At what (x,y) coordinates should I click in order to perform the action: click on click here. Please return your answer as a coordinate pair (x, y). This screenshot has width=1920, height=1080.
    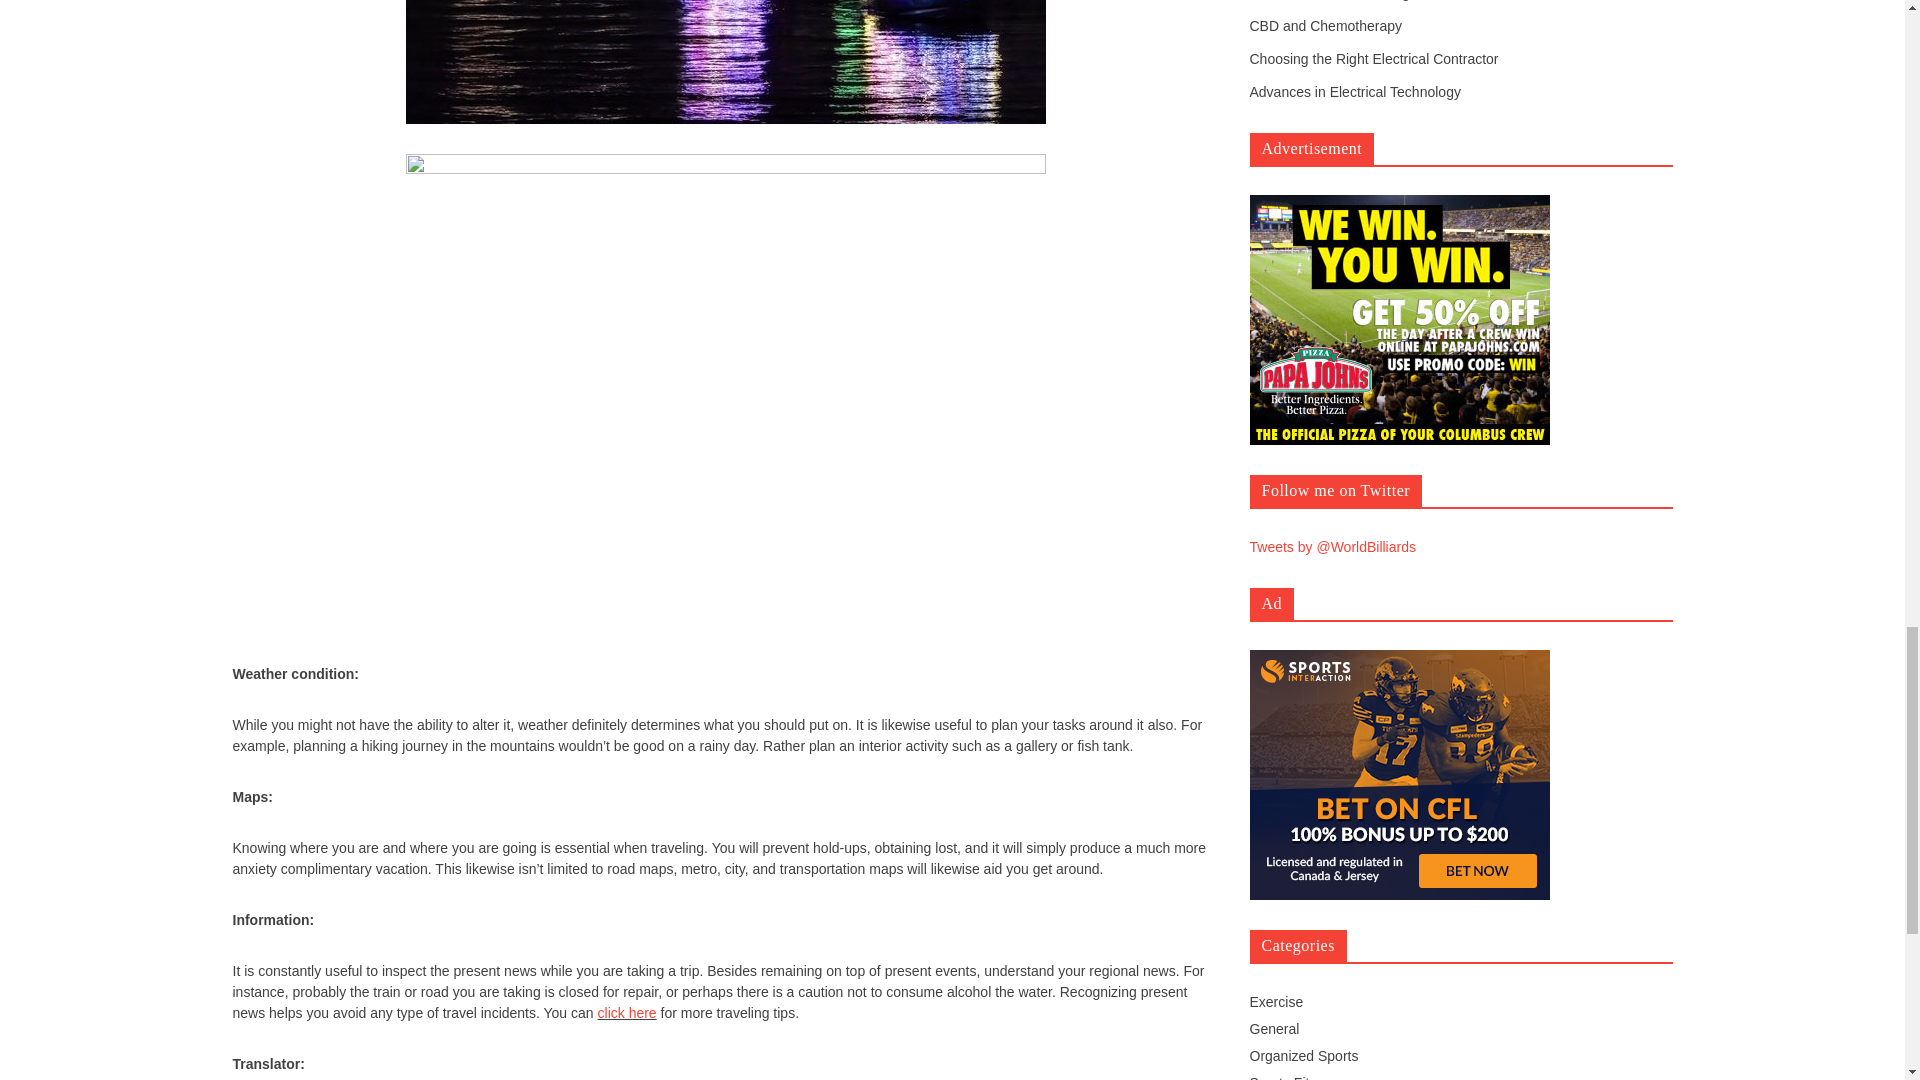
    Looking at the image, I should click on (626, 1012).